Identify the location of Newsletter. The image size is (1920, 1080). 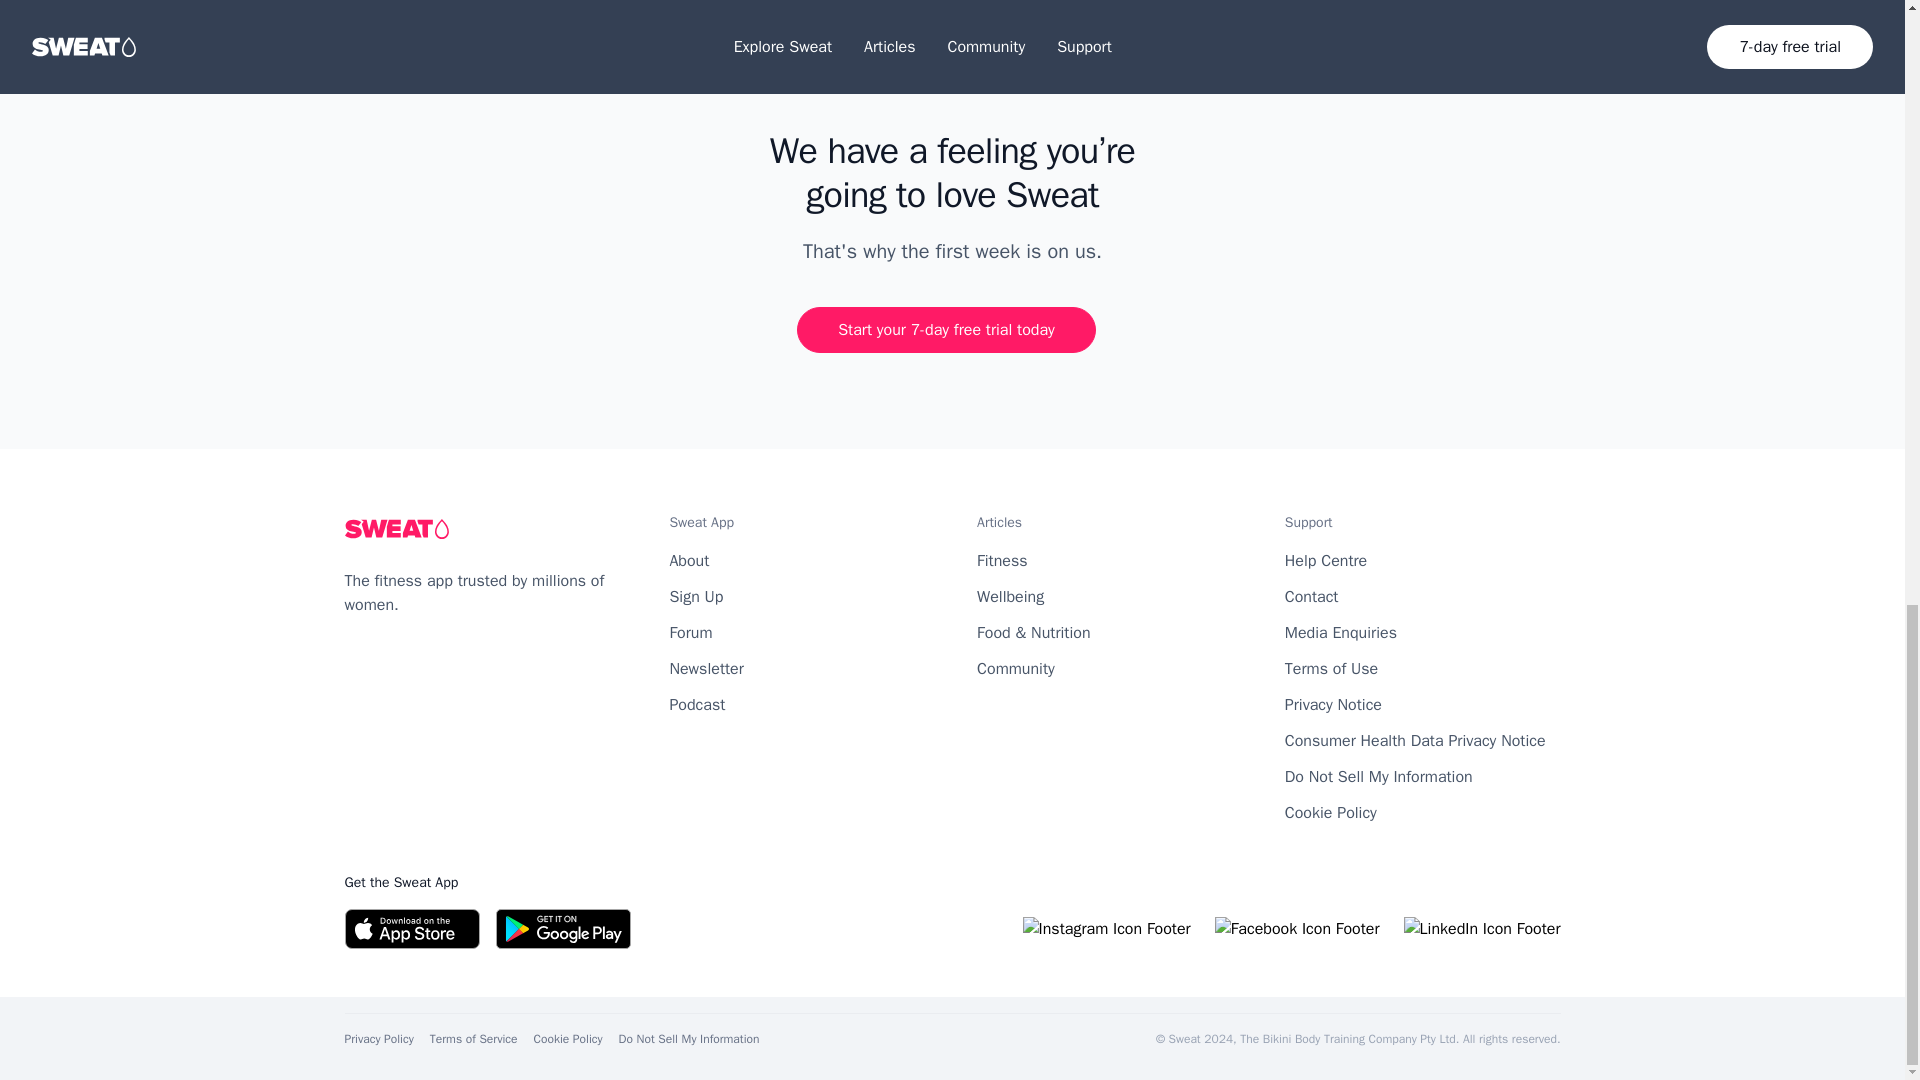
(706, 668).